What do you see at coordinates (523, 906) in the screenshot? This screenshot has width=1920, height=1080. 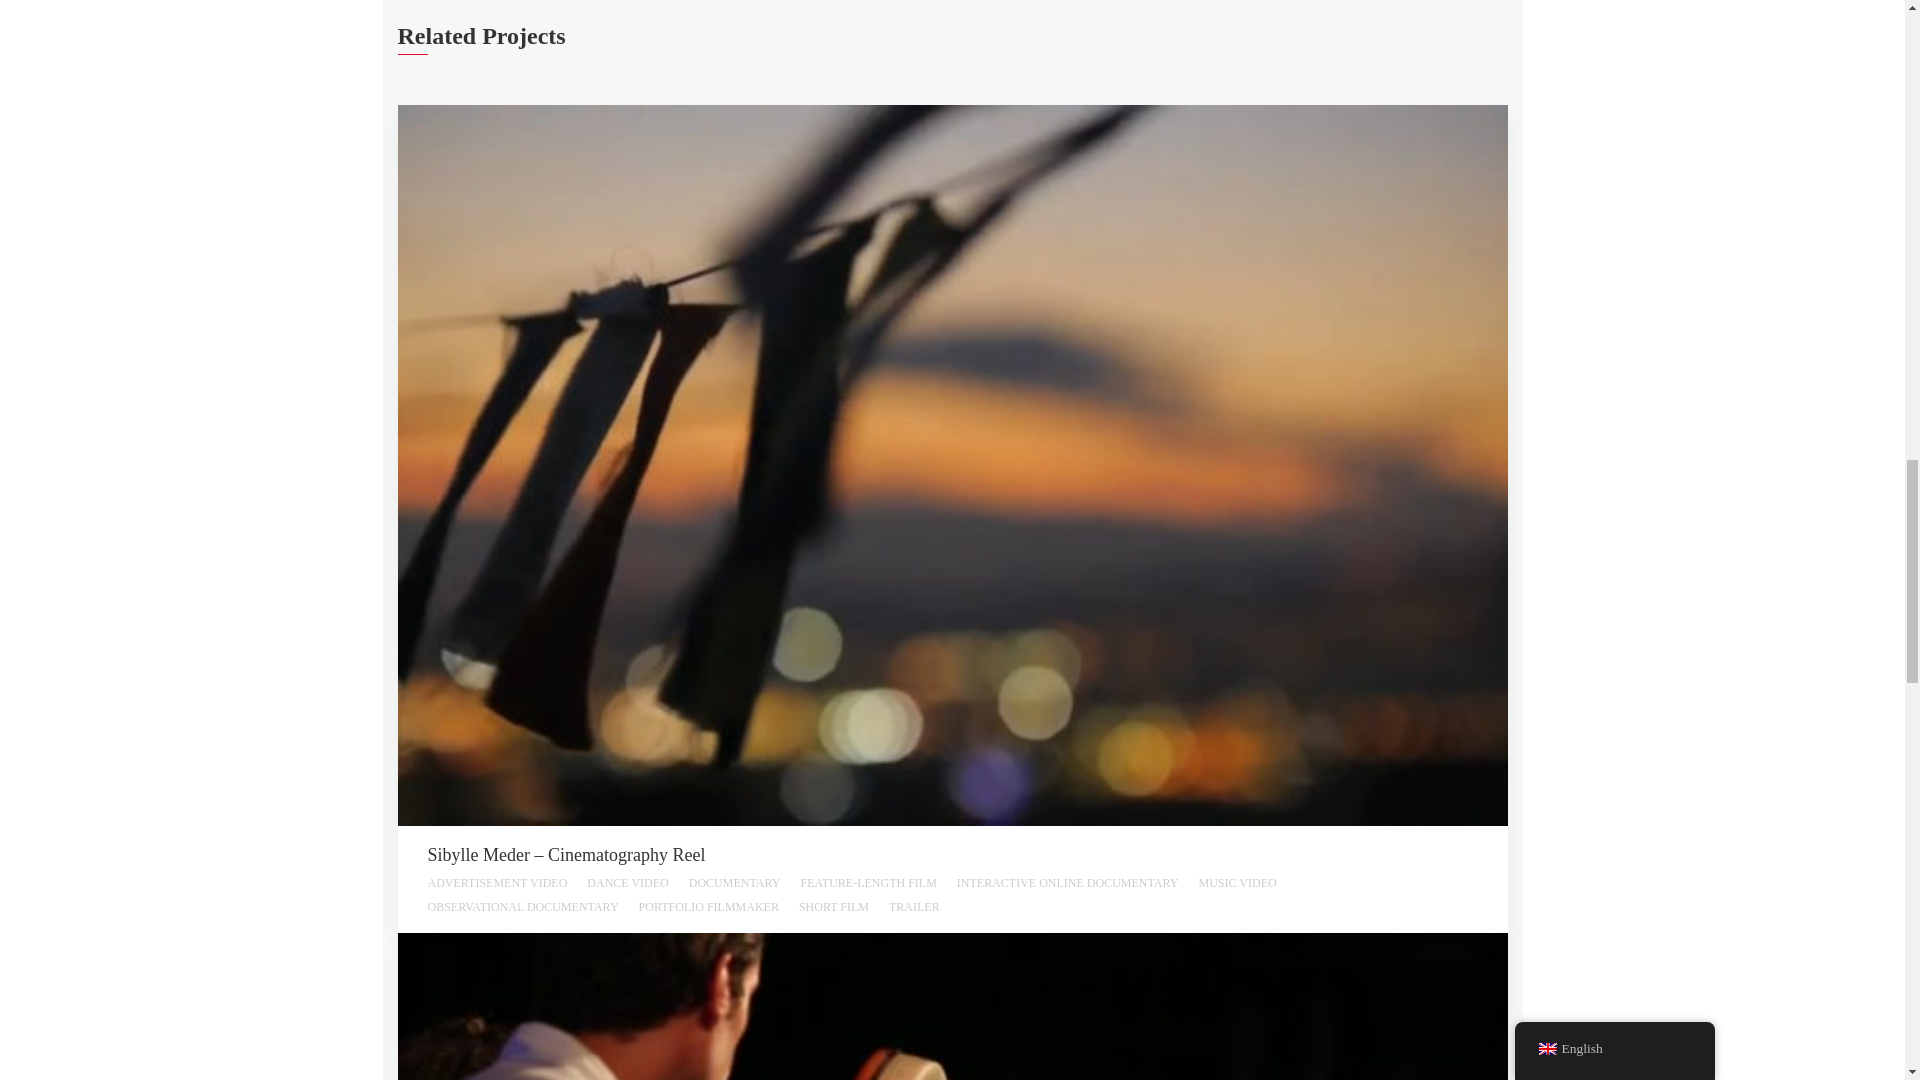 I see `OBSERVATIONAL DOCUMENTARY` at bounding box center [523, 906].